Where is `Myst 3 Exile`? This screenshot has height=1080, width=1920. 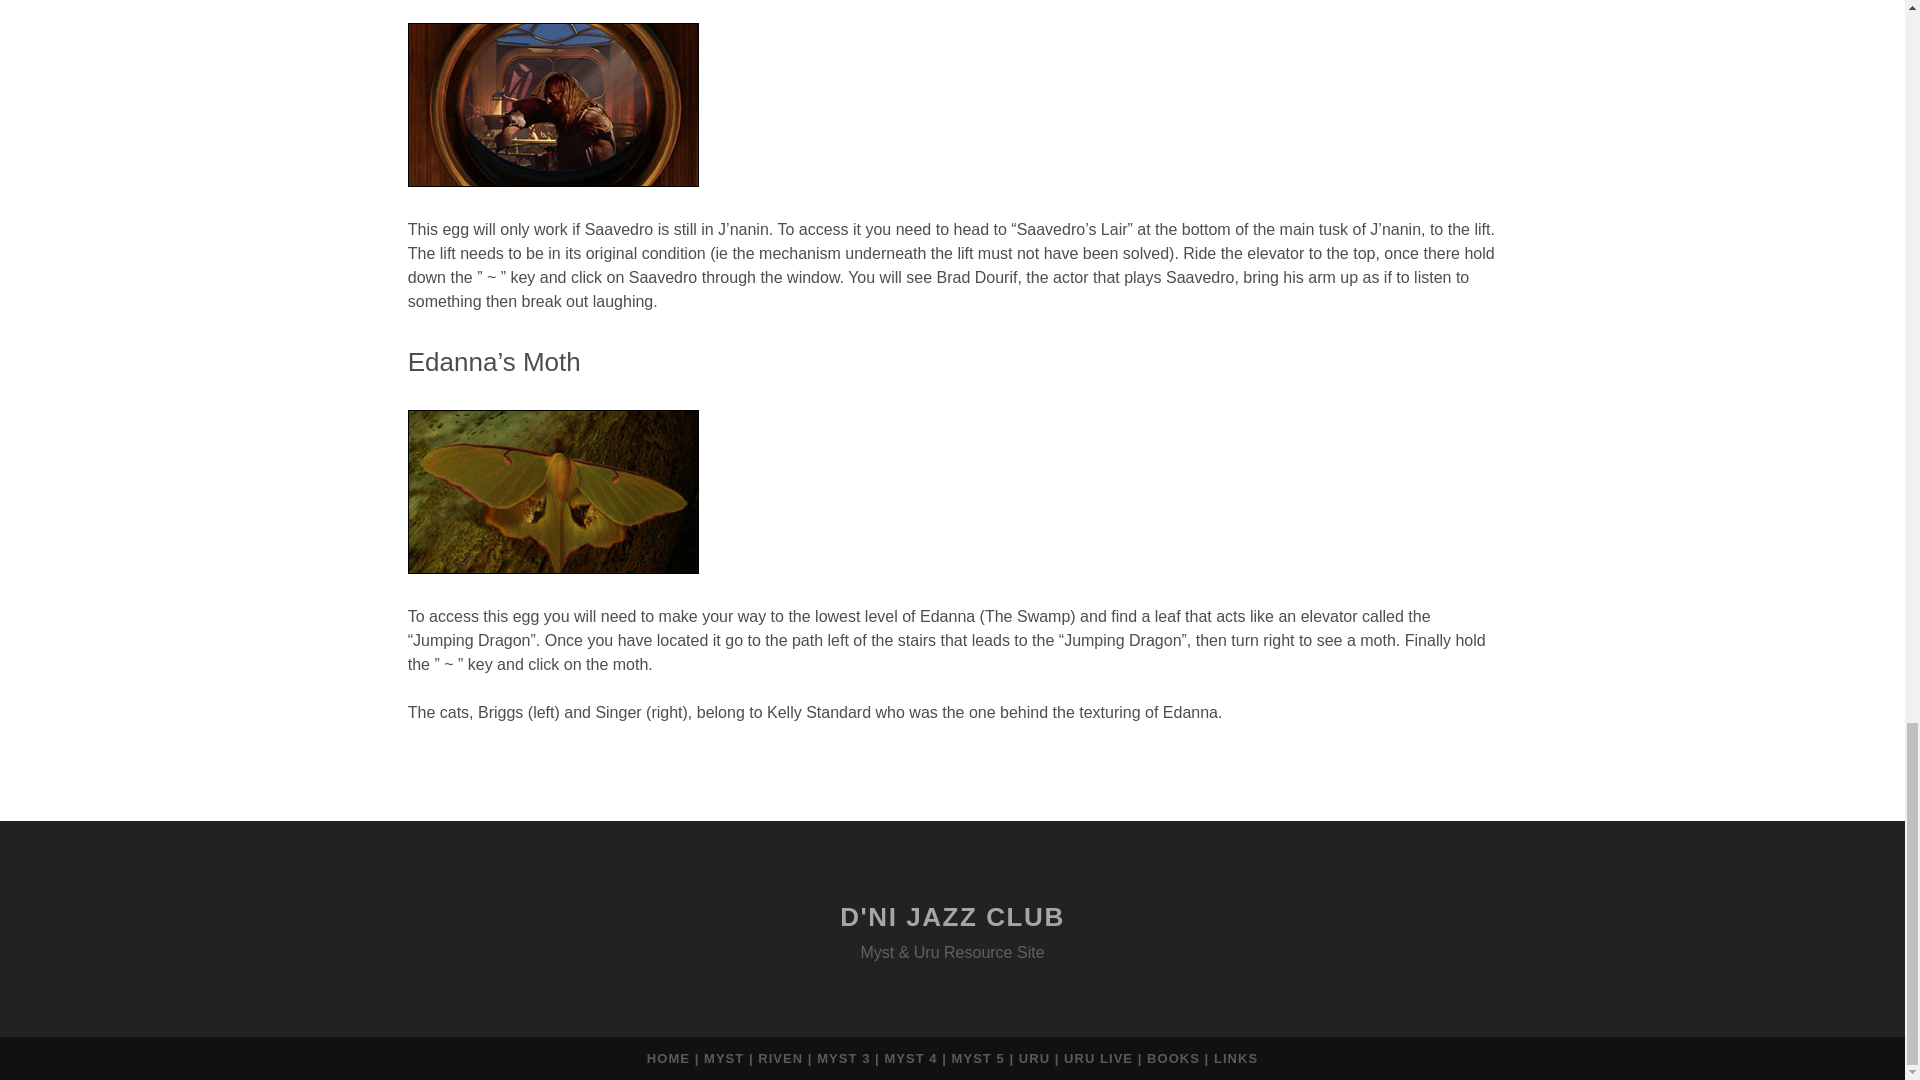 Myst 3 Exile is located at coordinates (843, 1058).